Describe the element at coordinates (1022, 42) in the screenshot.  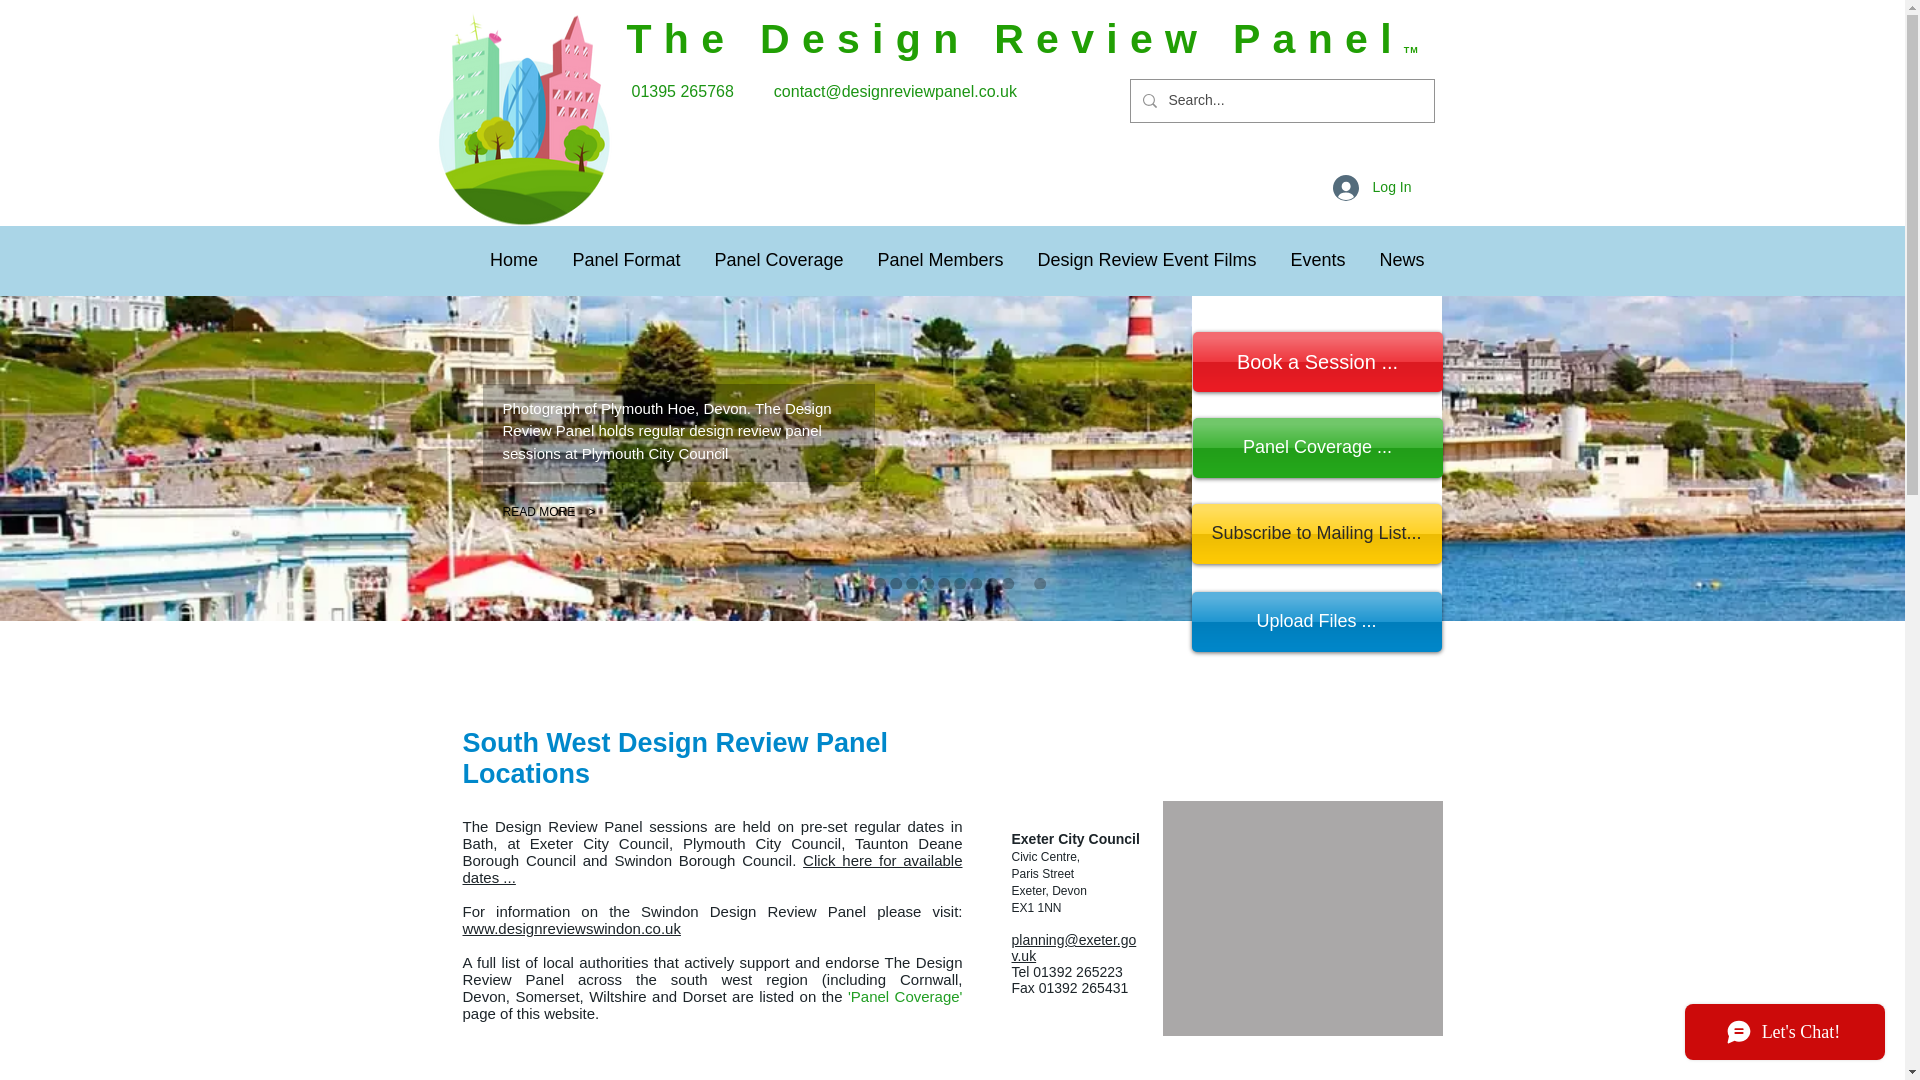
I see `The Design Review PanelTM` at that location.